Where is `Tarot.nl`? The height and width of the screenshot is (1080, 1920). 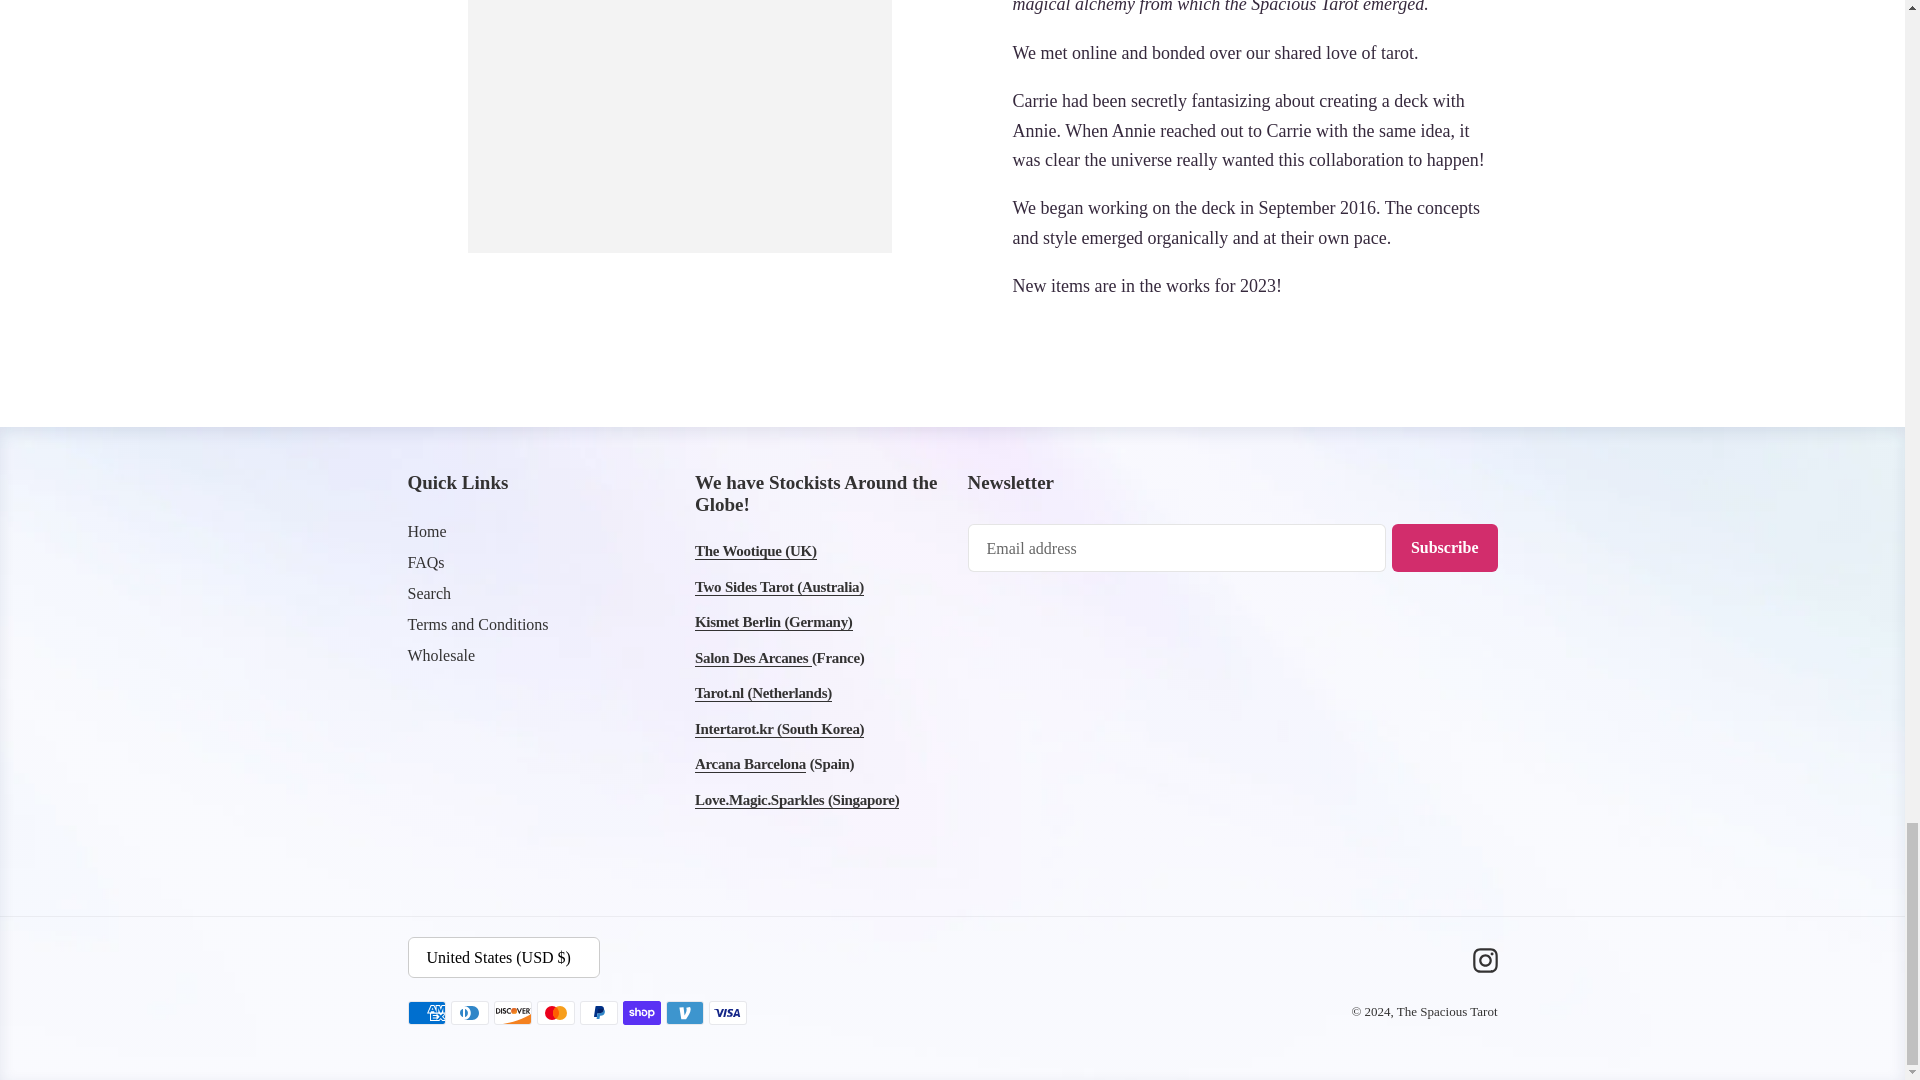
Tarot.nl is located at coordinates (763, 693).